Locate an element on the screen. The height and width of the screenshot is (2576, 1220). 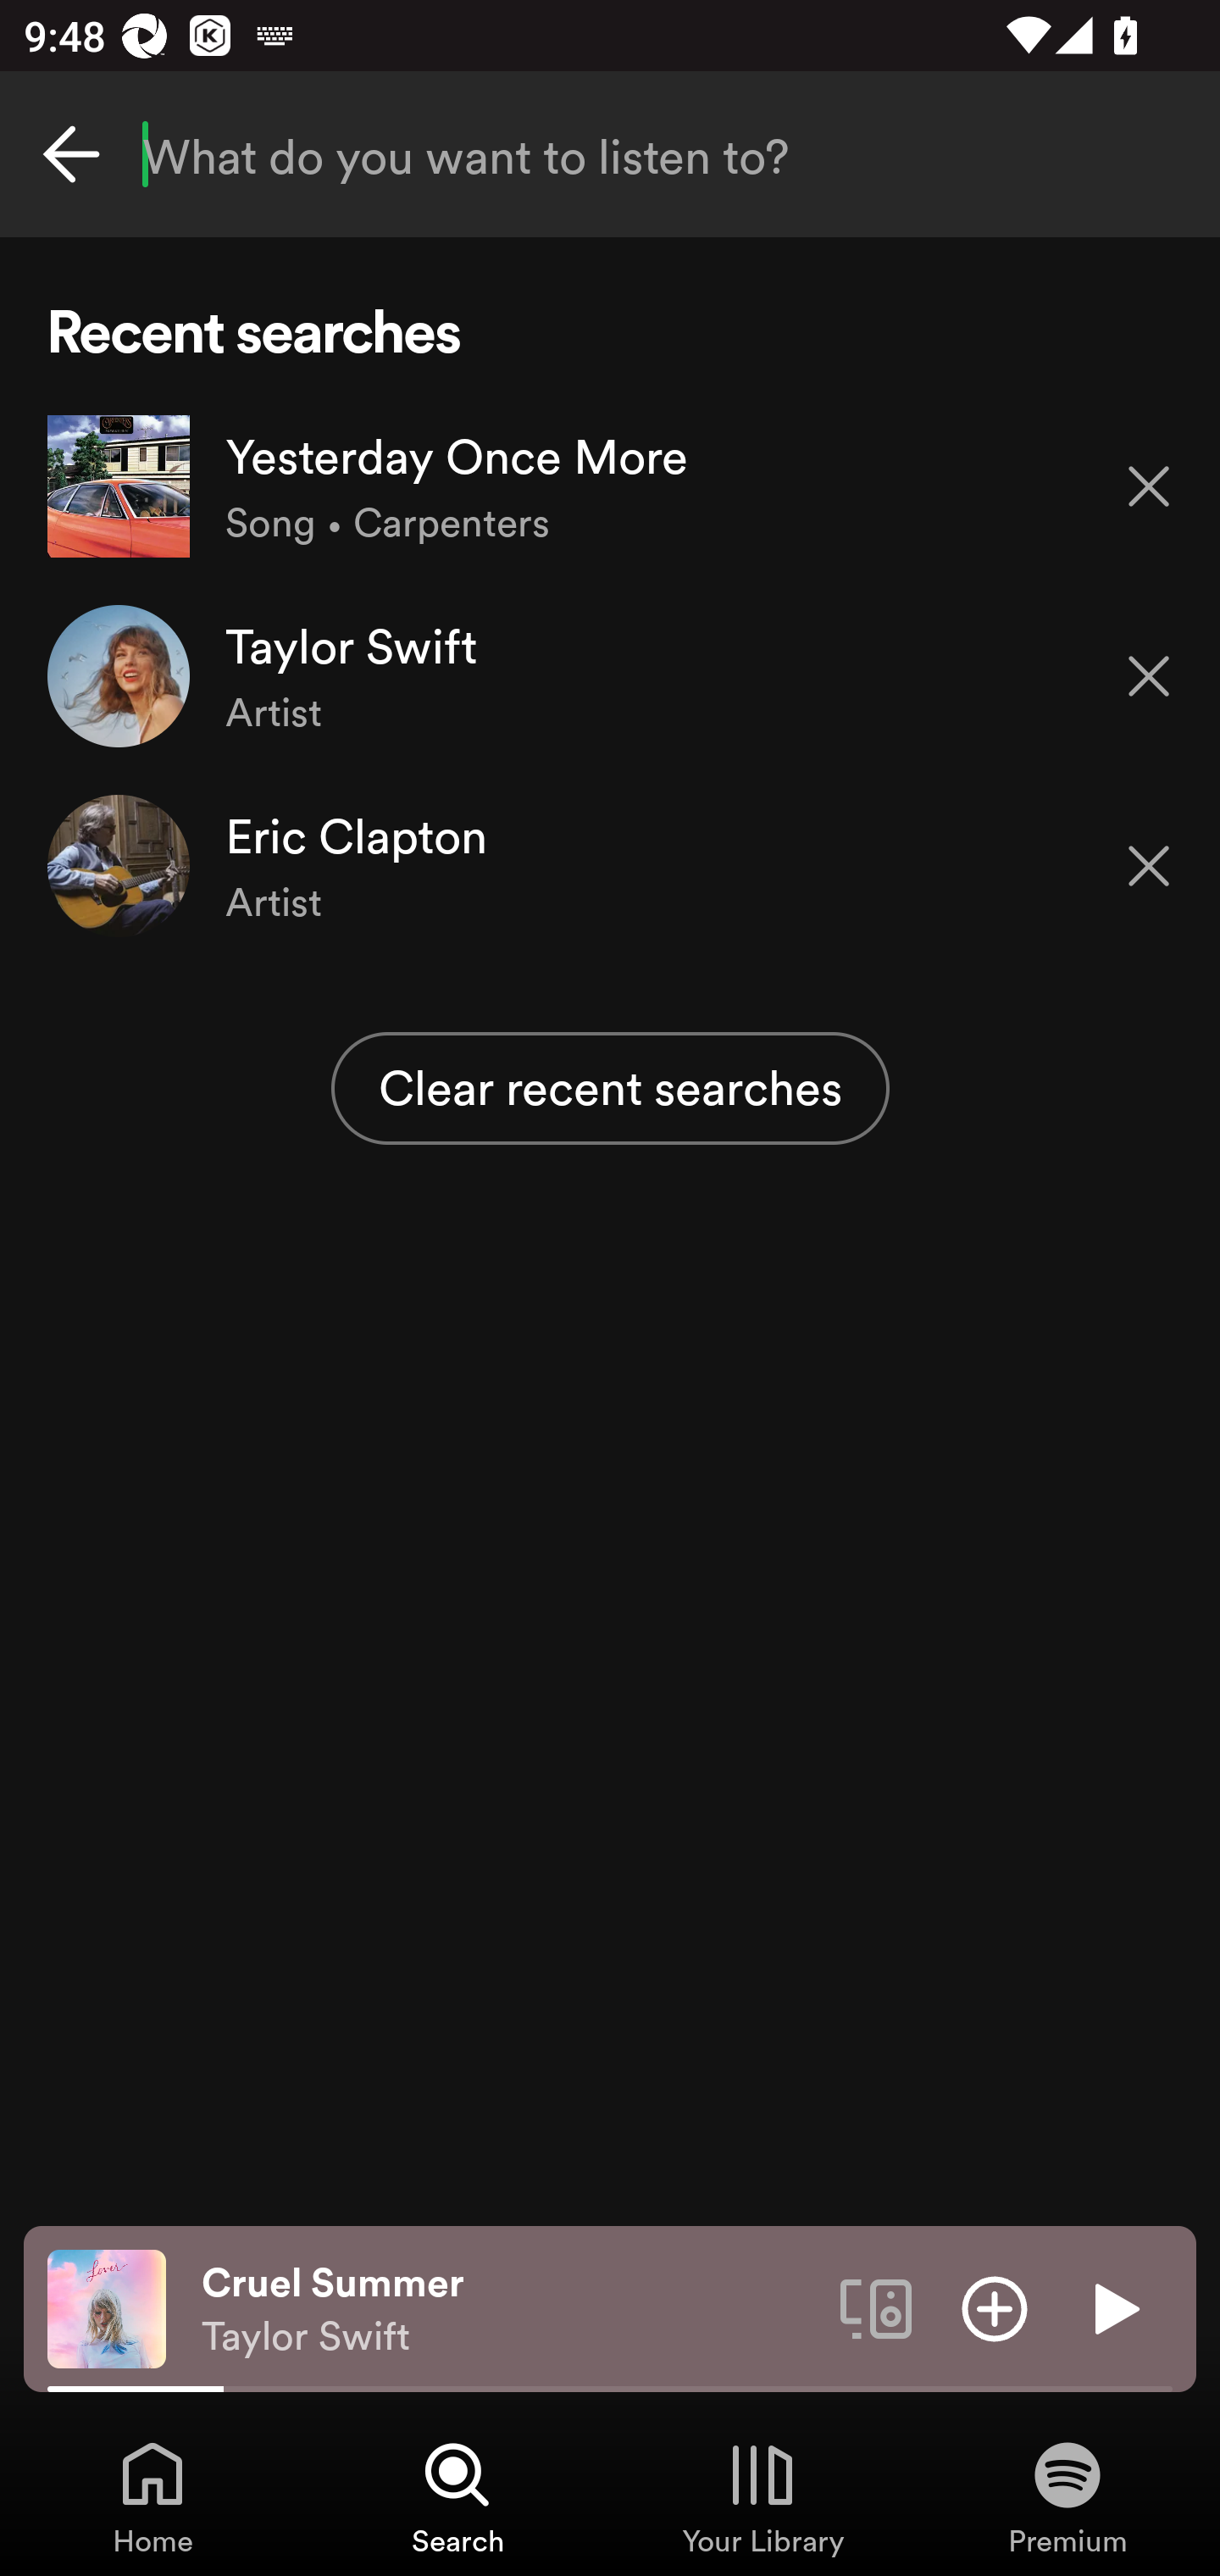
Eric Clapton Artist Remove is located at coordinates (610, 864).